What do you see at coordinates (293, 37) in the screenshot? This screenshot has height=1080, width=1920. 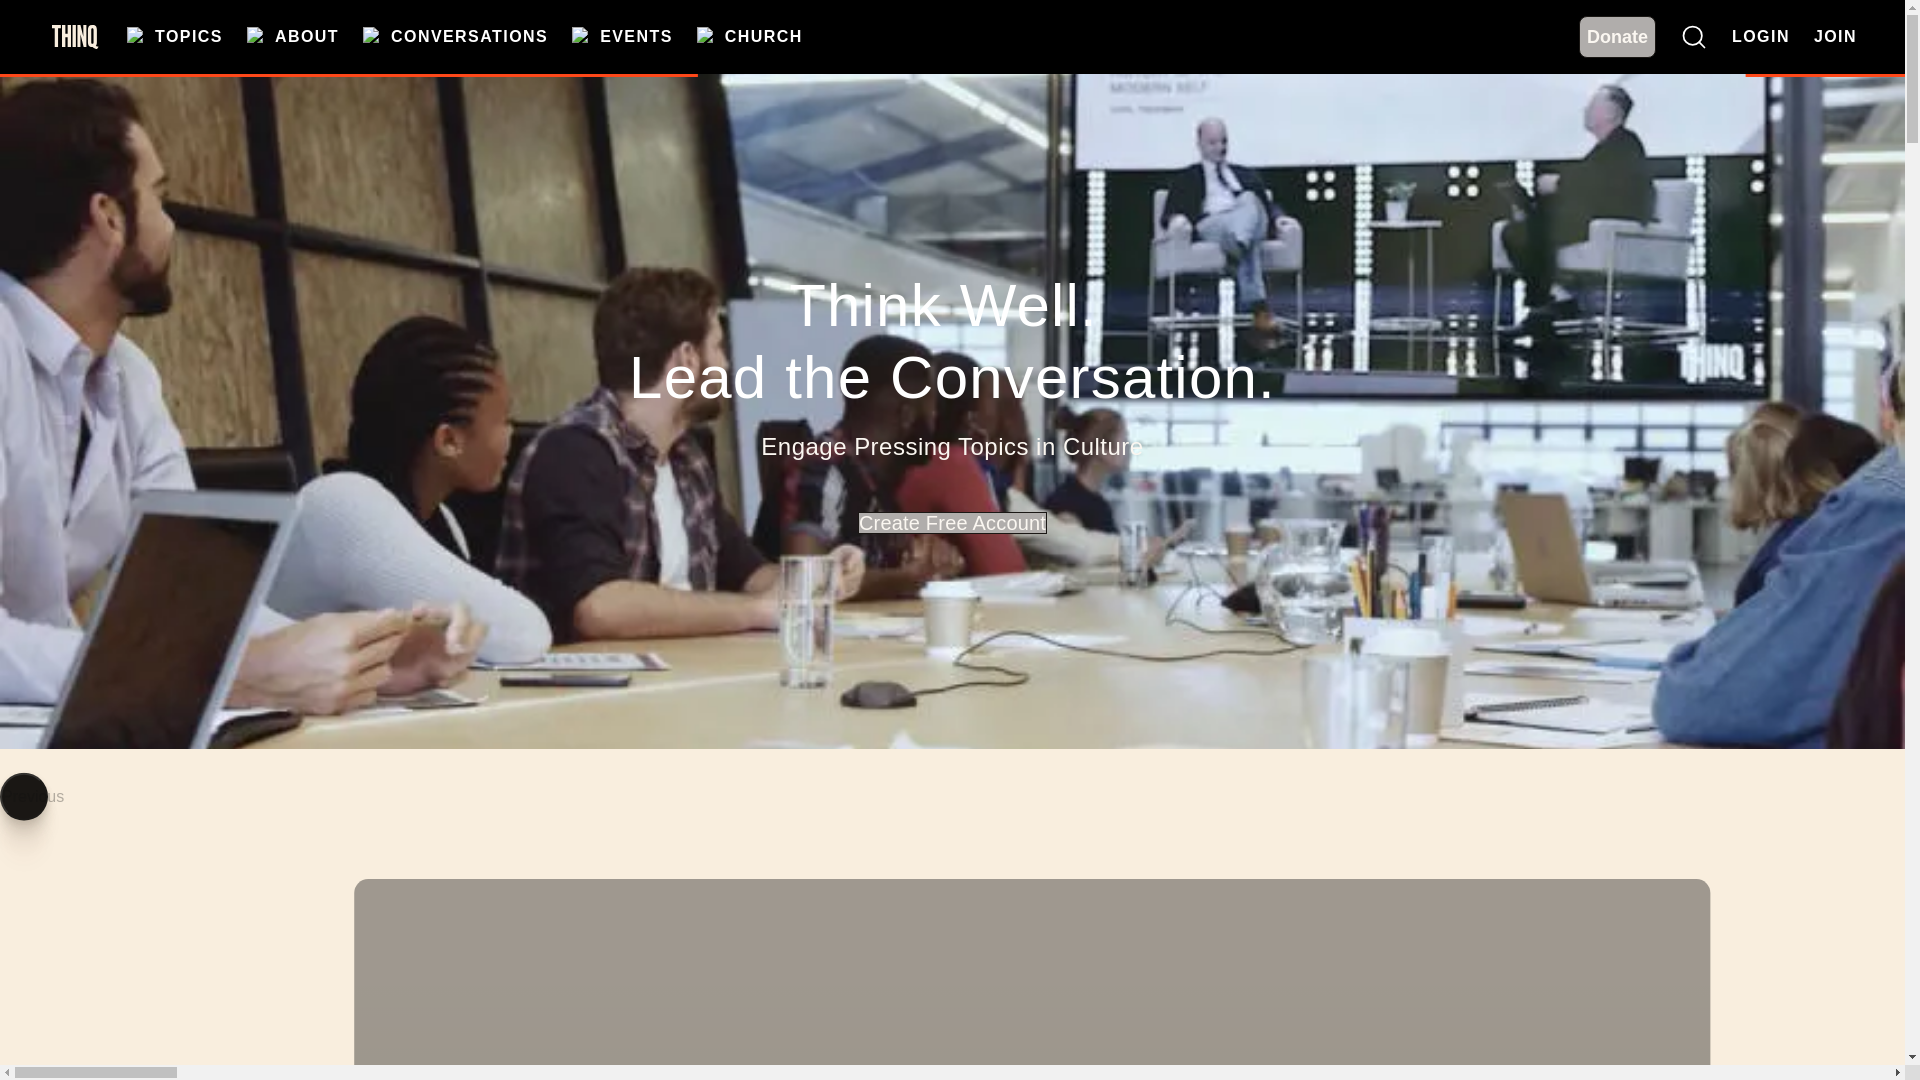 I see `ABOUT` at bounding box center [293, 37].